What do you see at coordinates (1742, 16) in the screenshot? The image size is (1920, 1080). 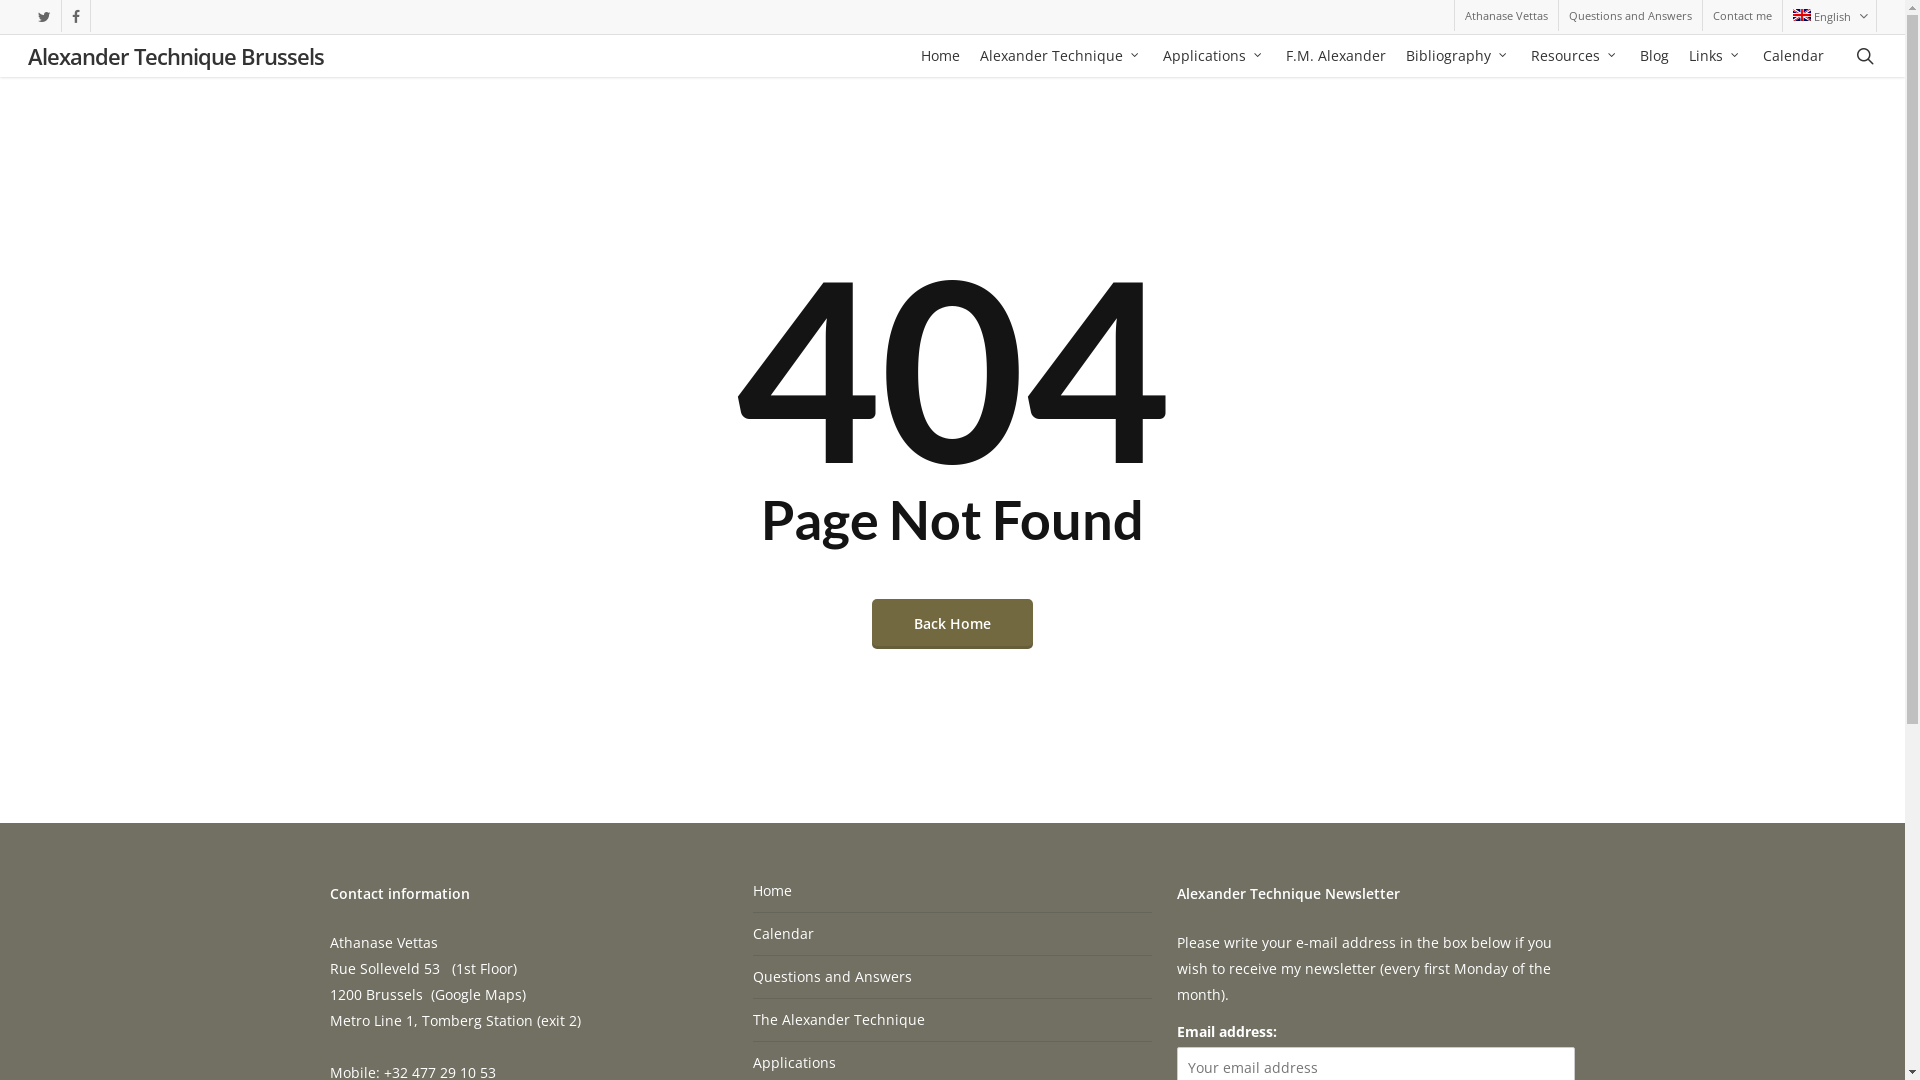 I see `Contact me` at bounding box center [1742, 16].